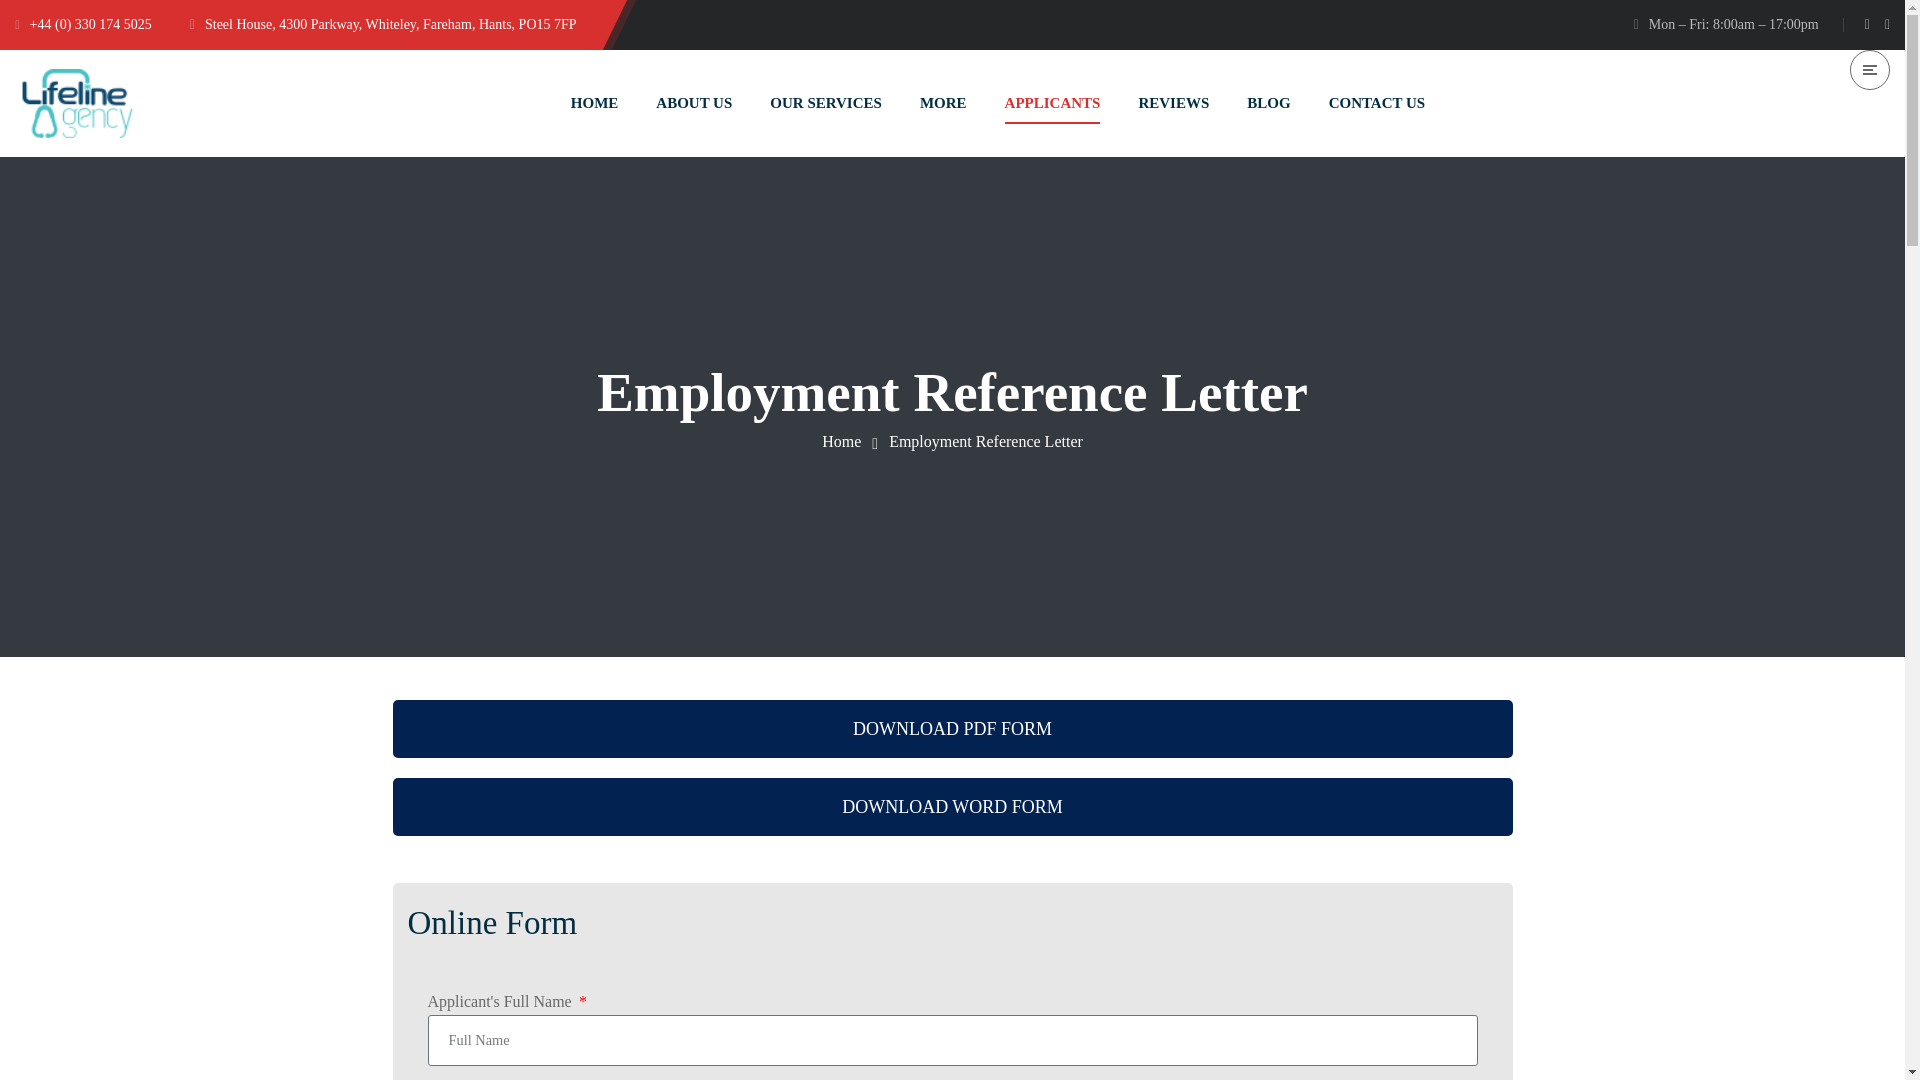 Image resolution: width=1920 pixels, height=1080 pixels. Describe the element at coordinates (825, 102) in the screenshot. I see `OUR SERVICES` at that location.